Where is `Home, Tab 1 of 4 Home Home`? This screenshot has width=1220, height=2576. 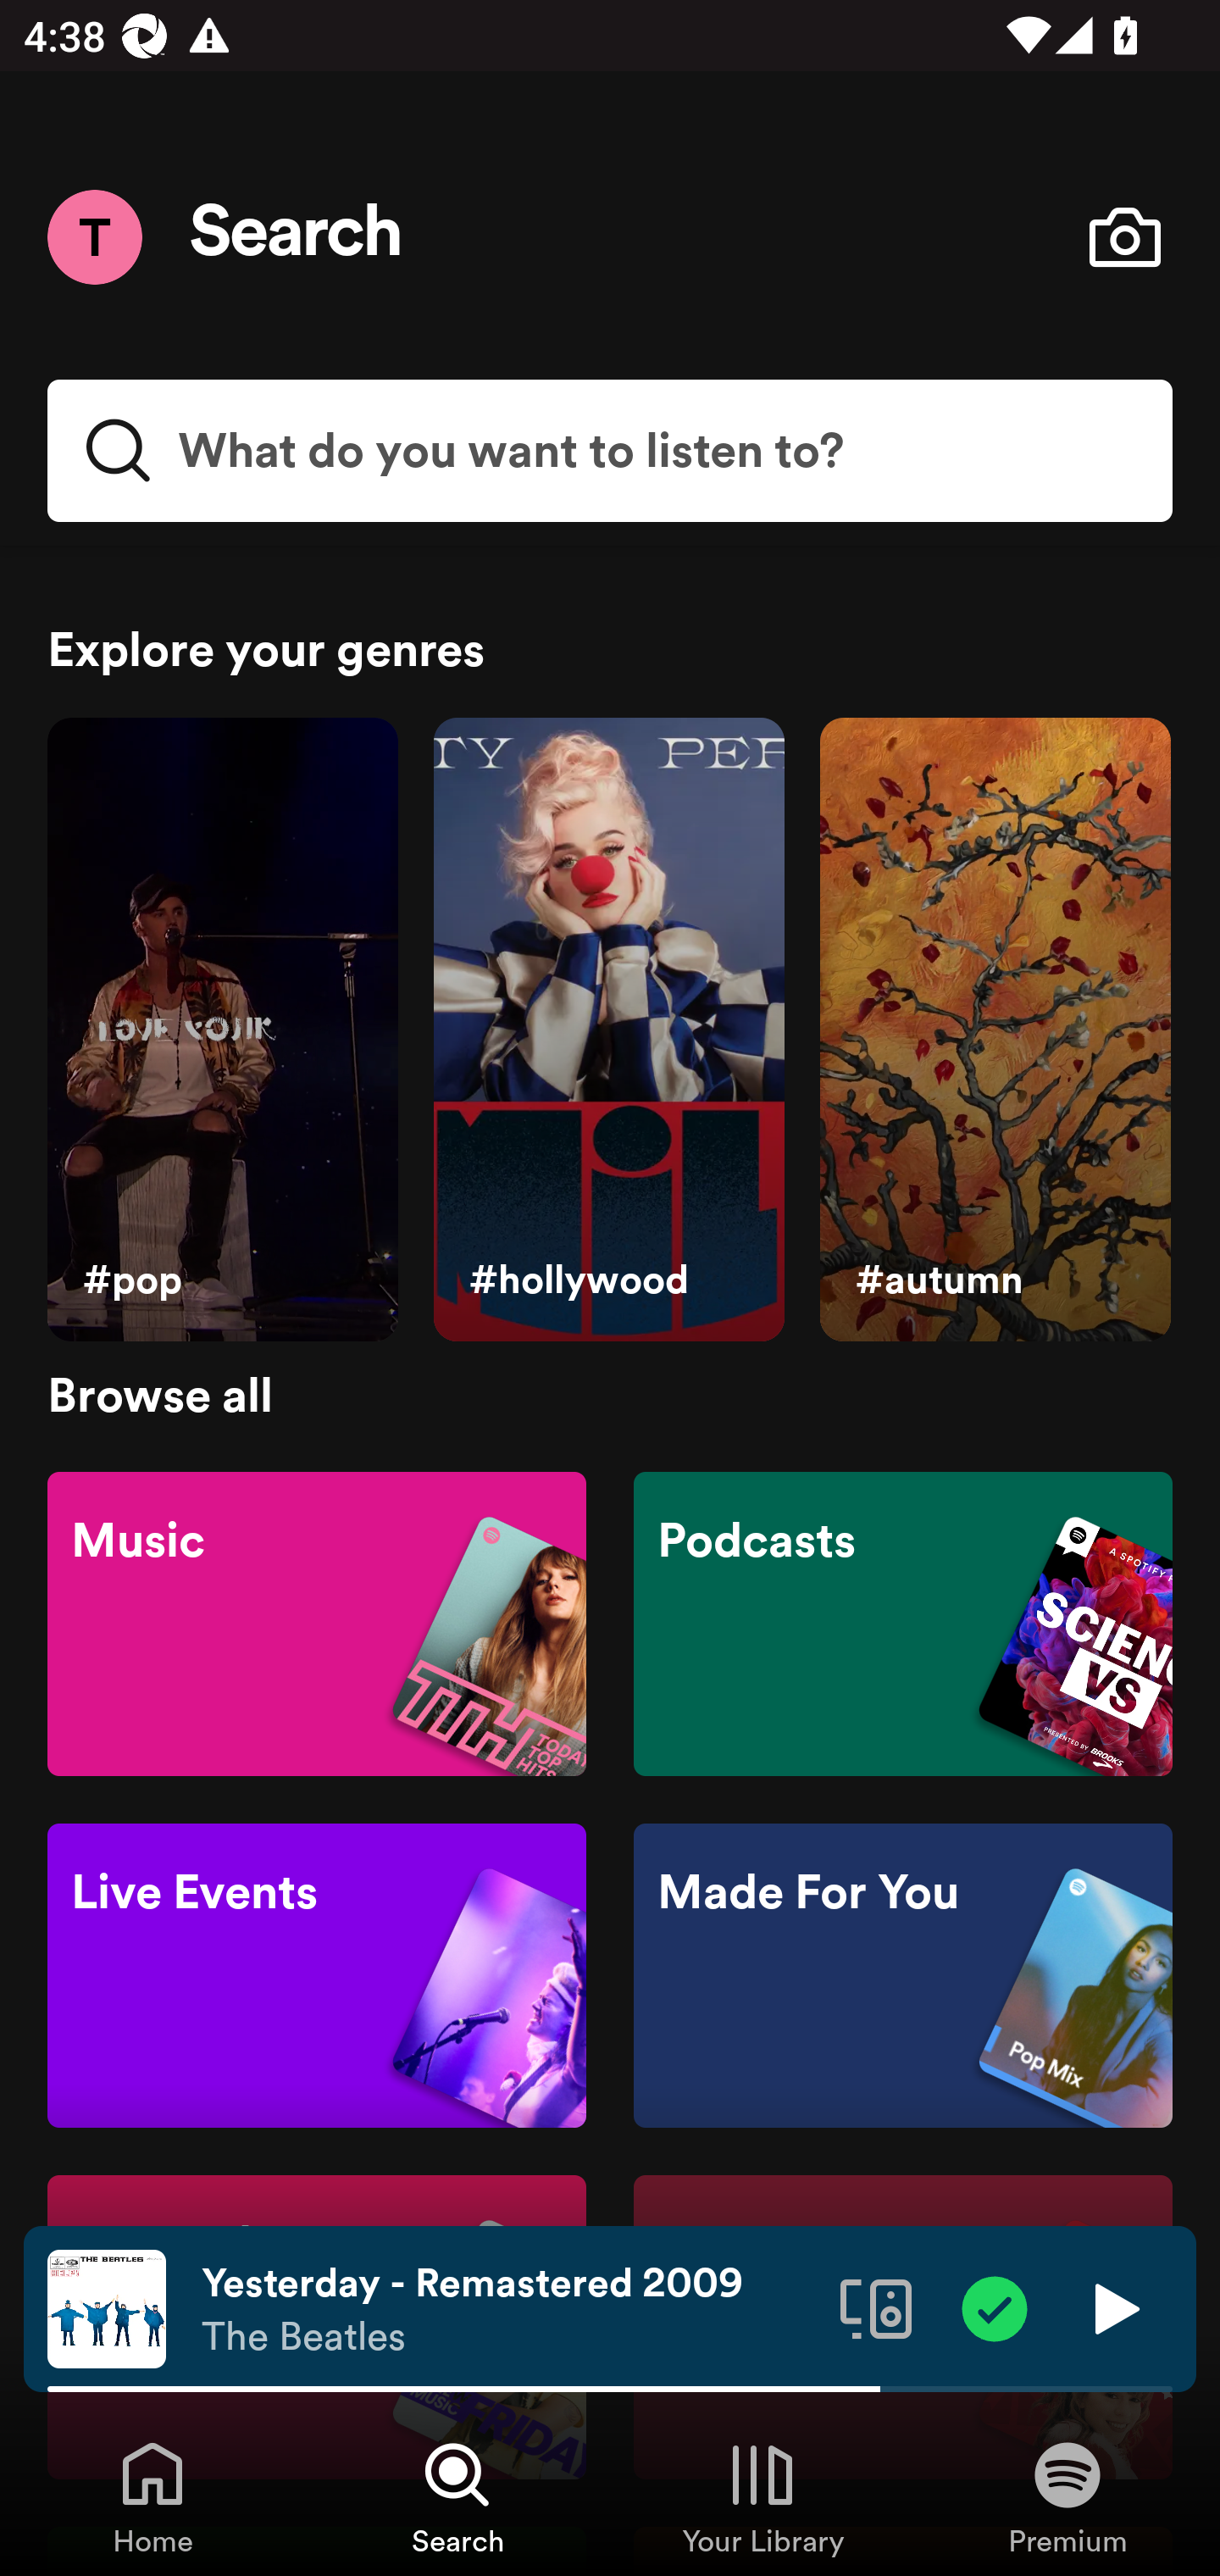
Home, Tab 1 of 4 Home Home is located at coordinates (152, 2496).